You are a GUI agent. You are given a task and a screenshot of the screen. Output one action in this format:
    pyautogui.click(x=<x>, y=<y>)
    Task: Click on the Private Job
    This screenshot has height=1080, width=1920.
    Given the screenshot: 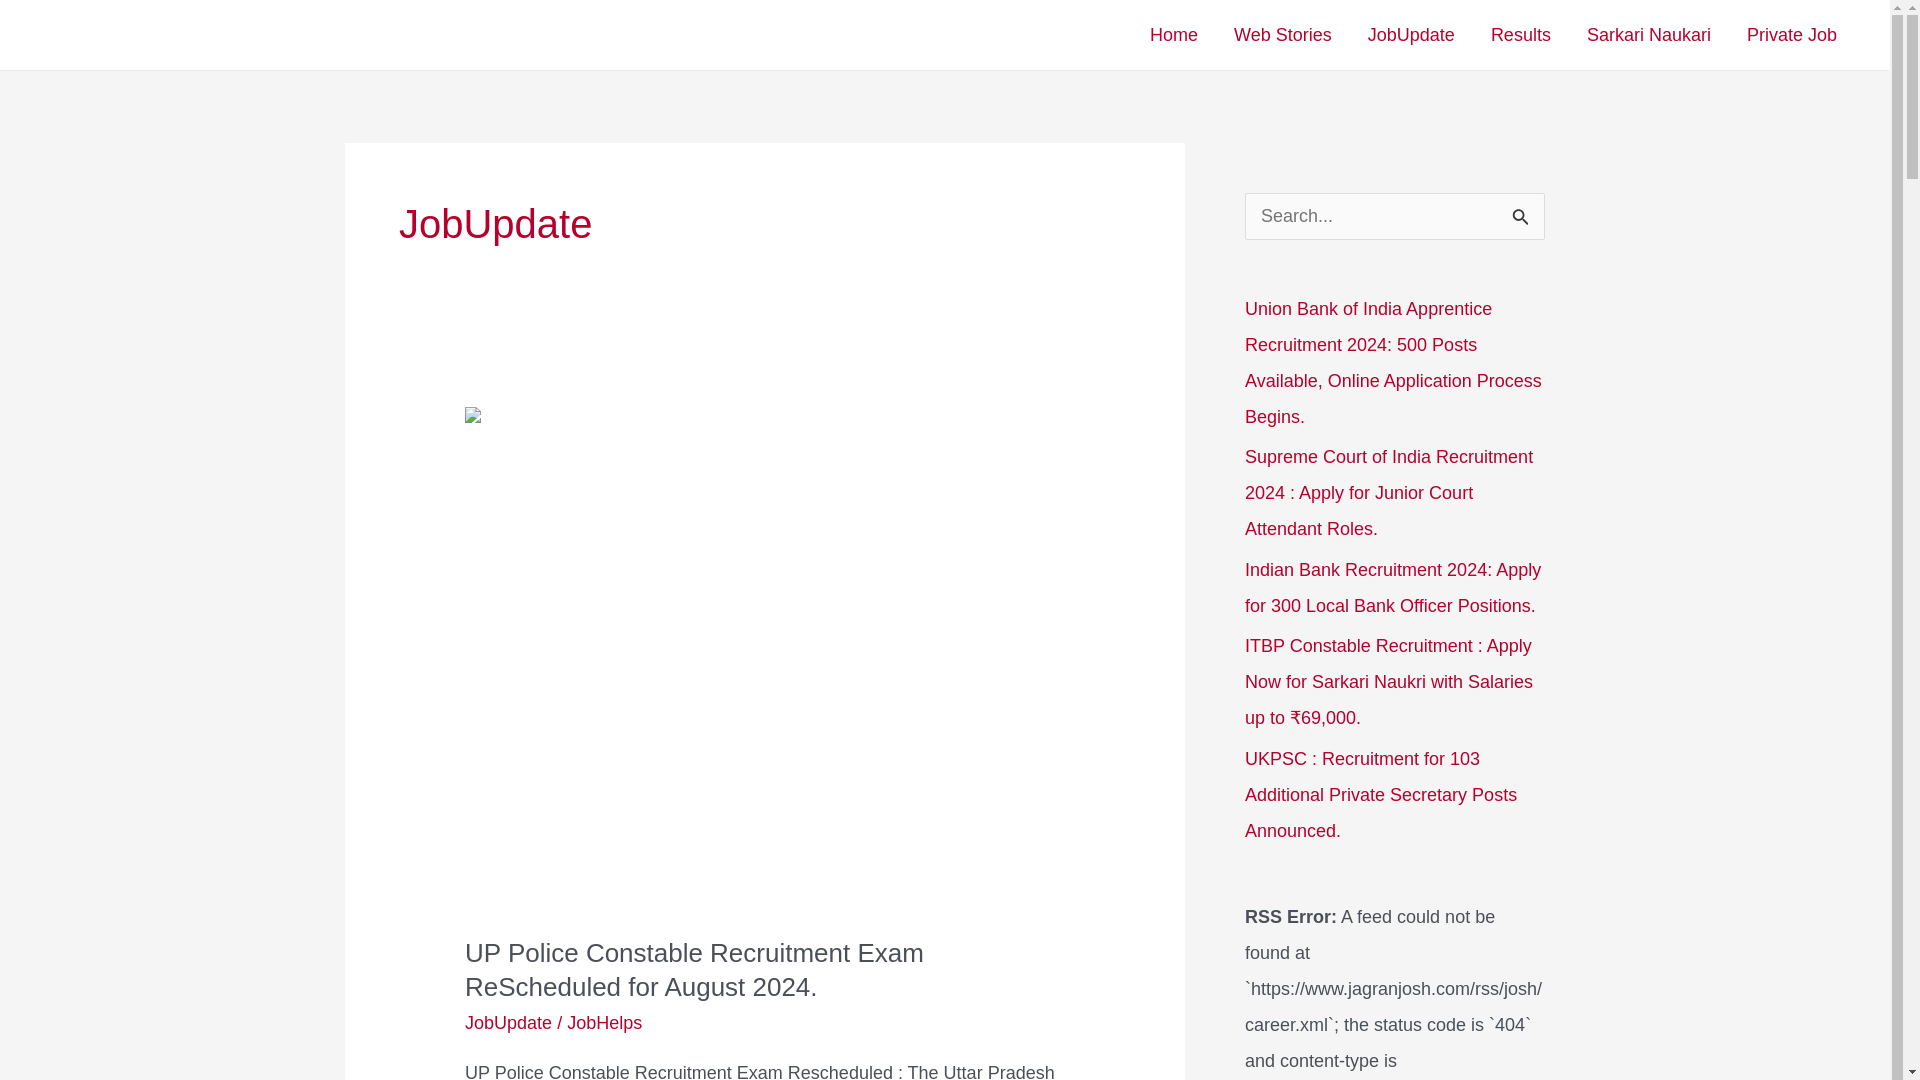 What is the action you would take?
    pyautogui.click(x=1792, y=35)
    